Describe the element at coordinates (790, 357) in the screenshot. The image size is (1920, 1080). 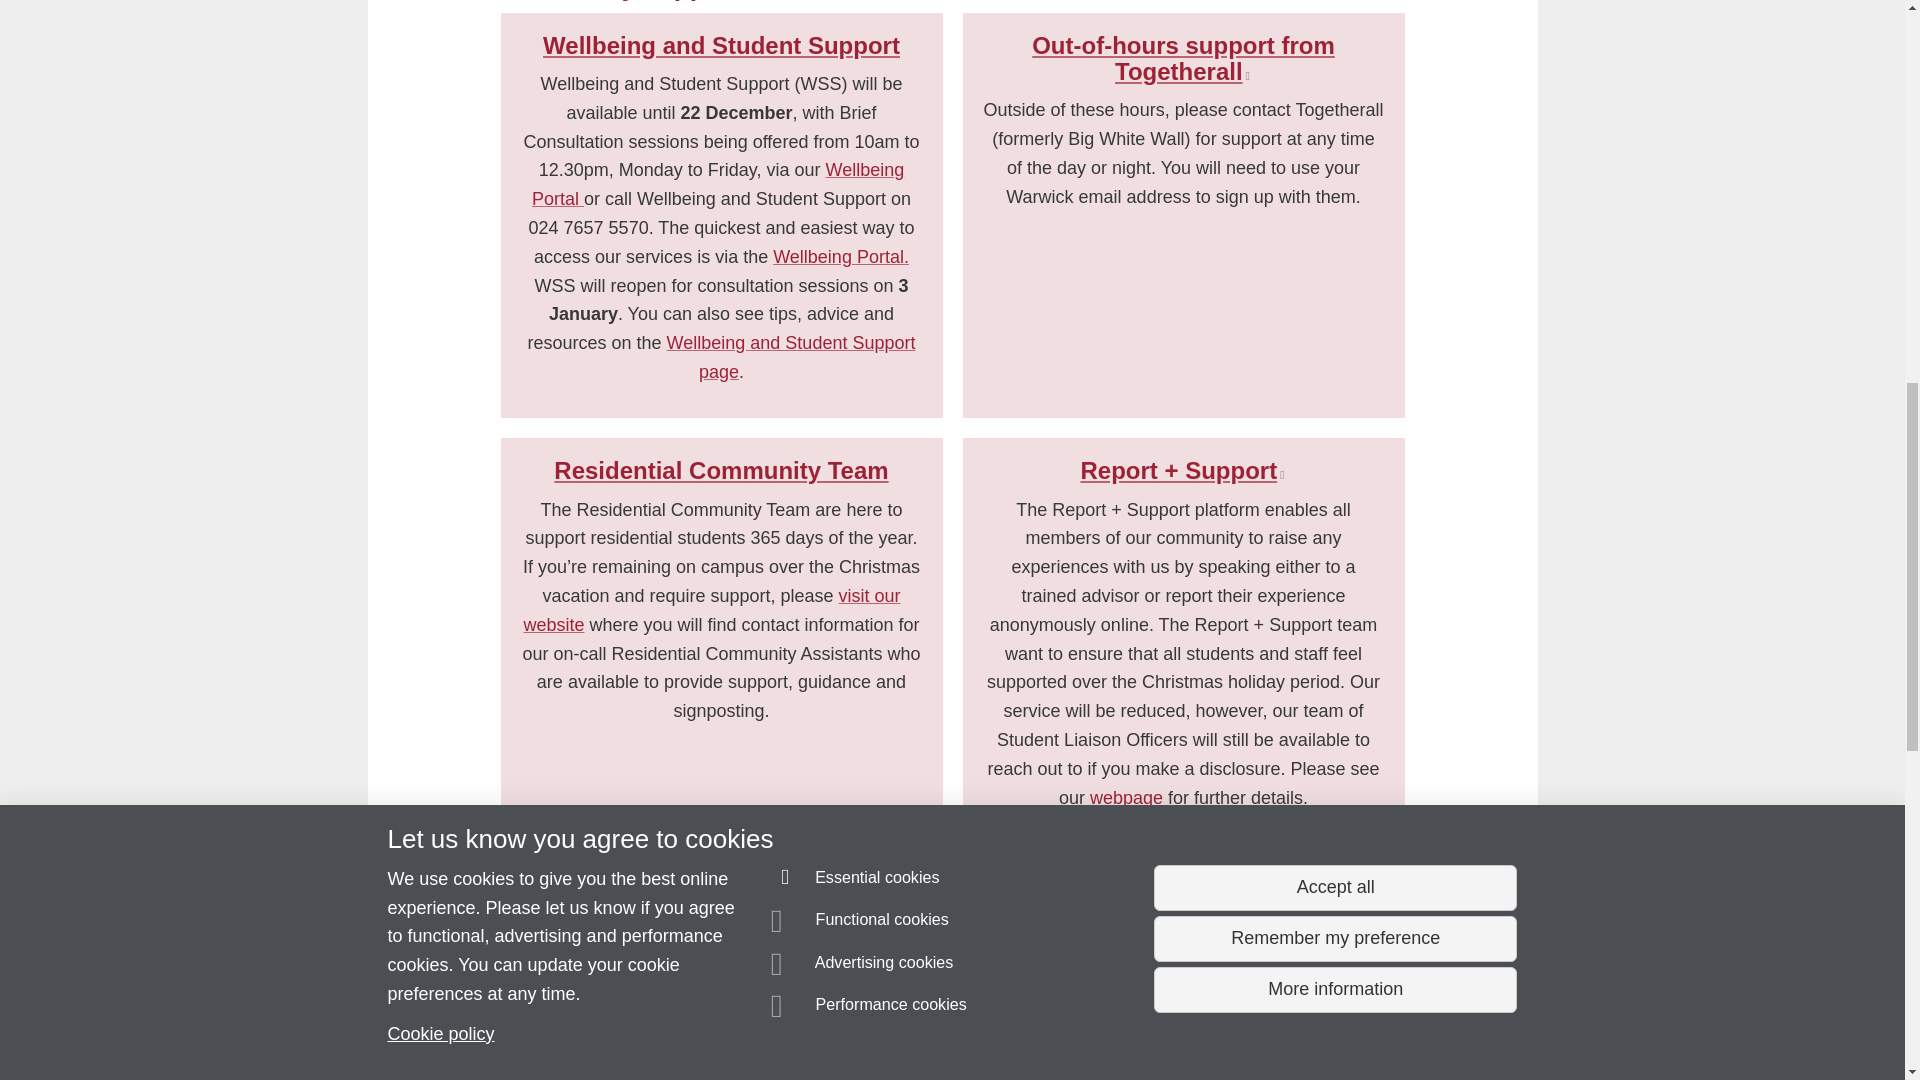
I see `Wellbeing and Student Support page` at that location.